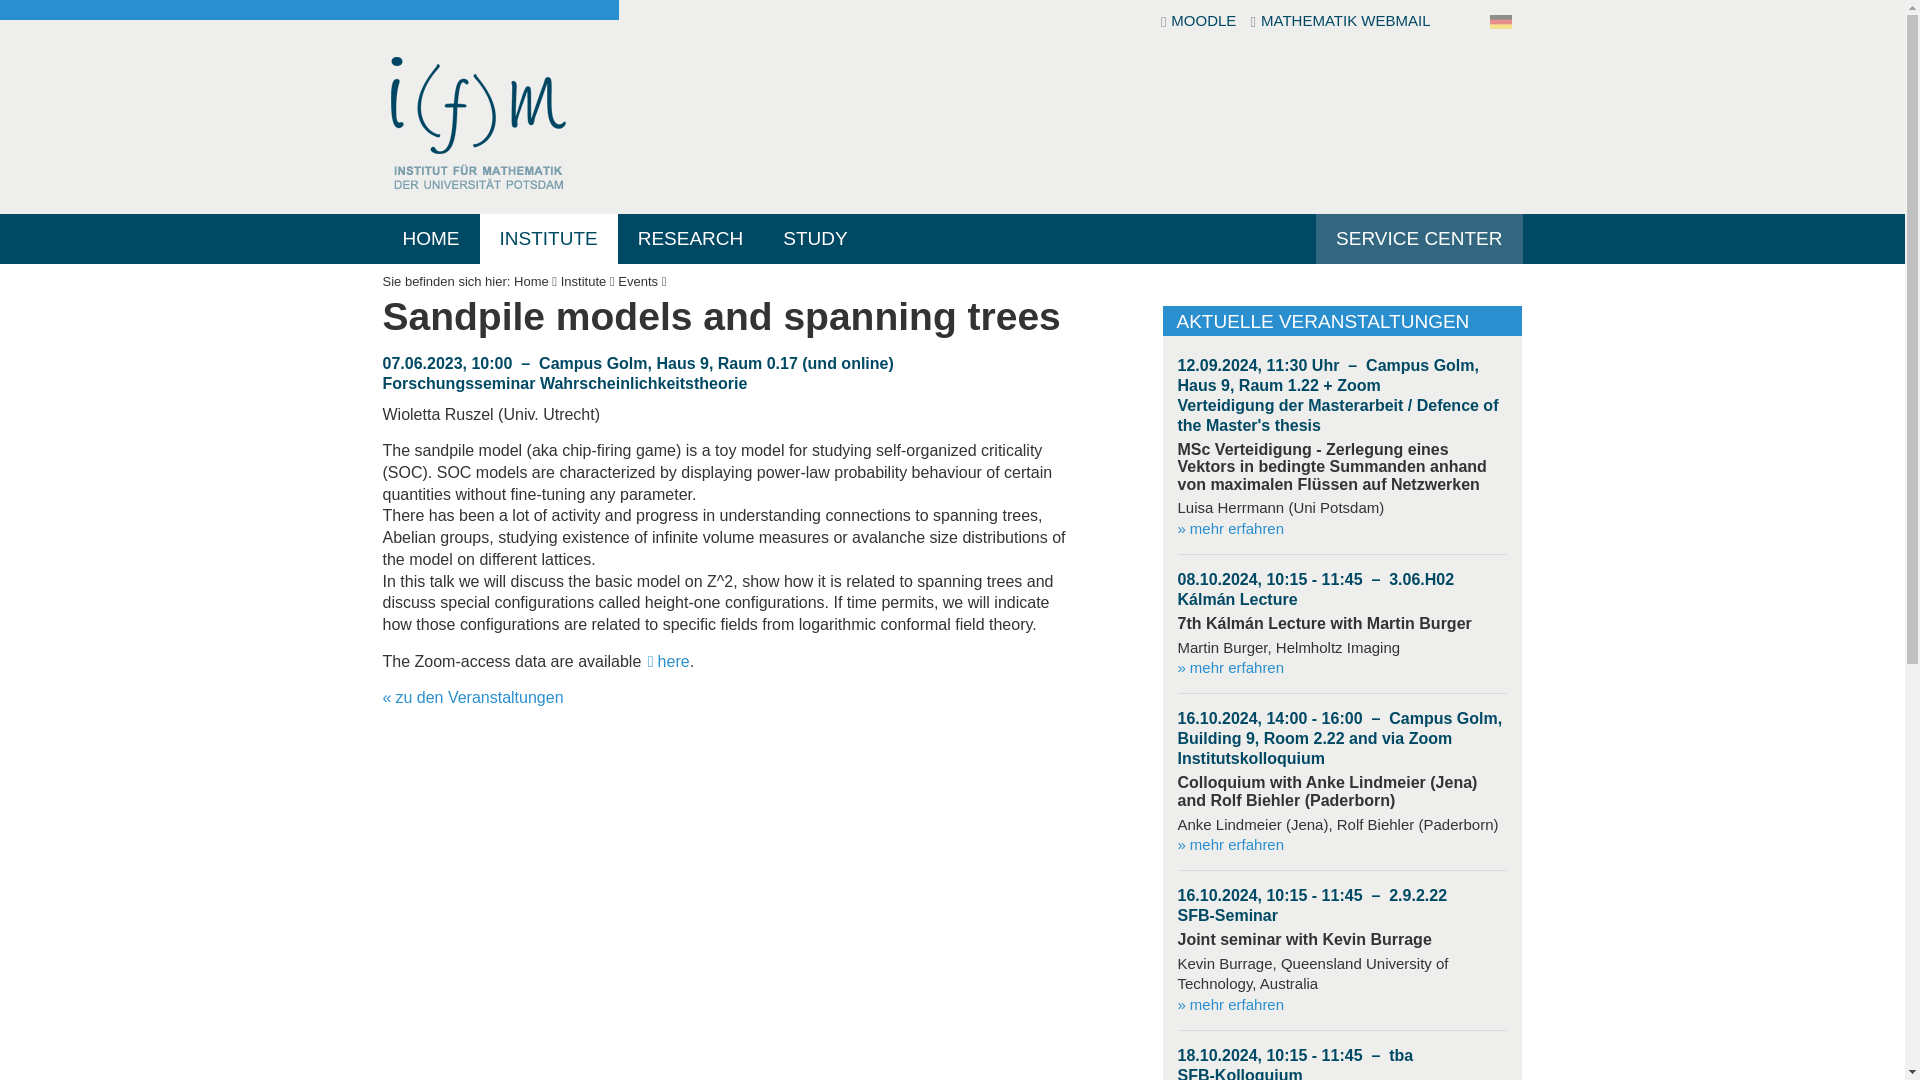 The image size is (1920, 1080). I want to click on RESEARCH, so click(691, 238).